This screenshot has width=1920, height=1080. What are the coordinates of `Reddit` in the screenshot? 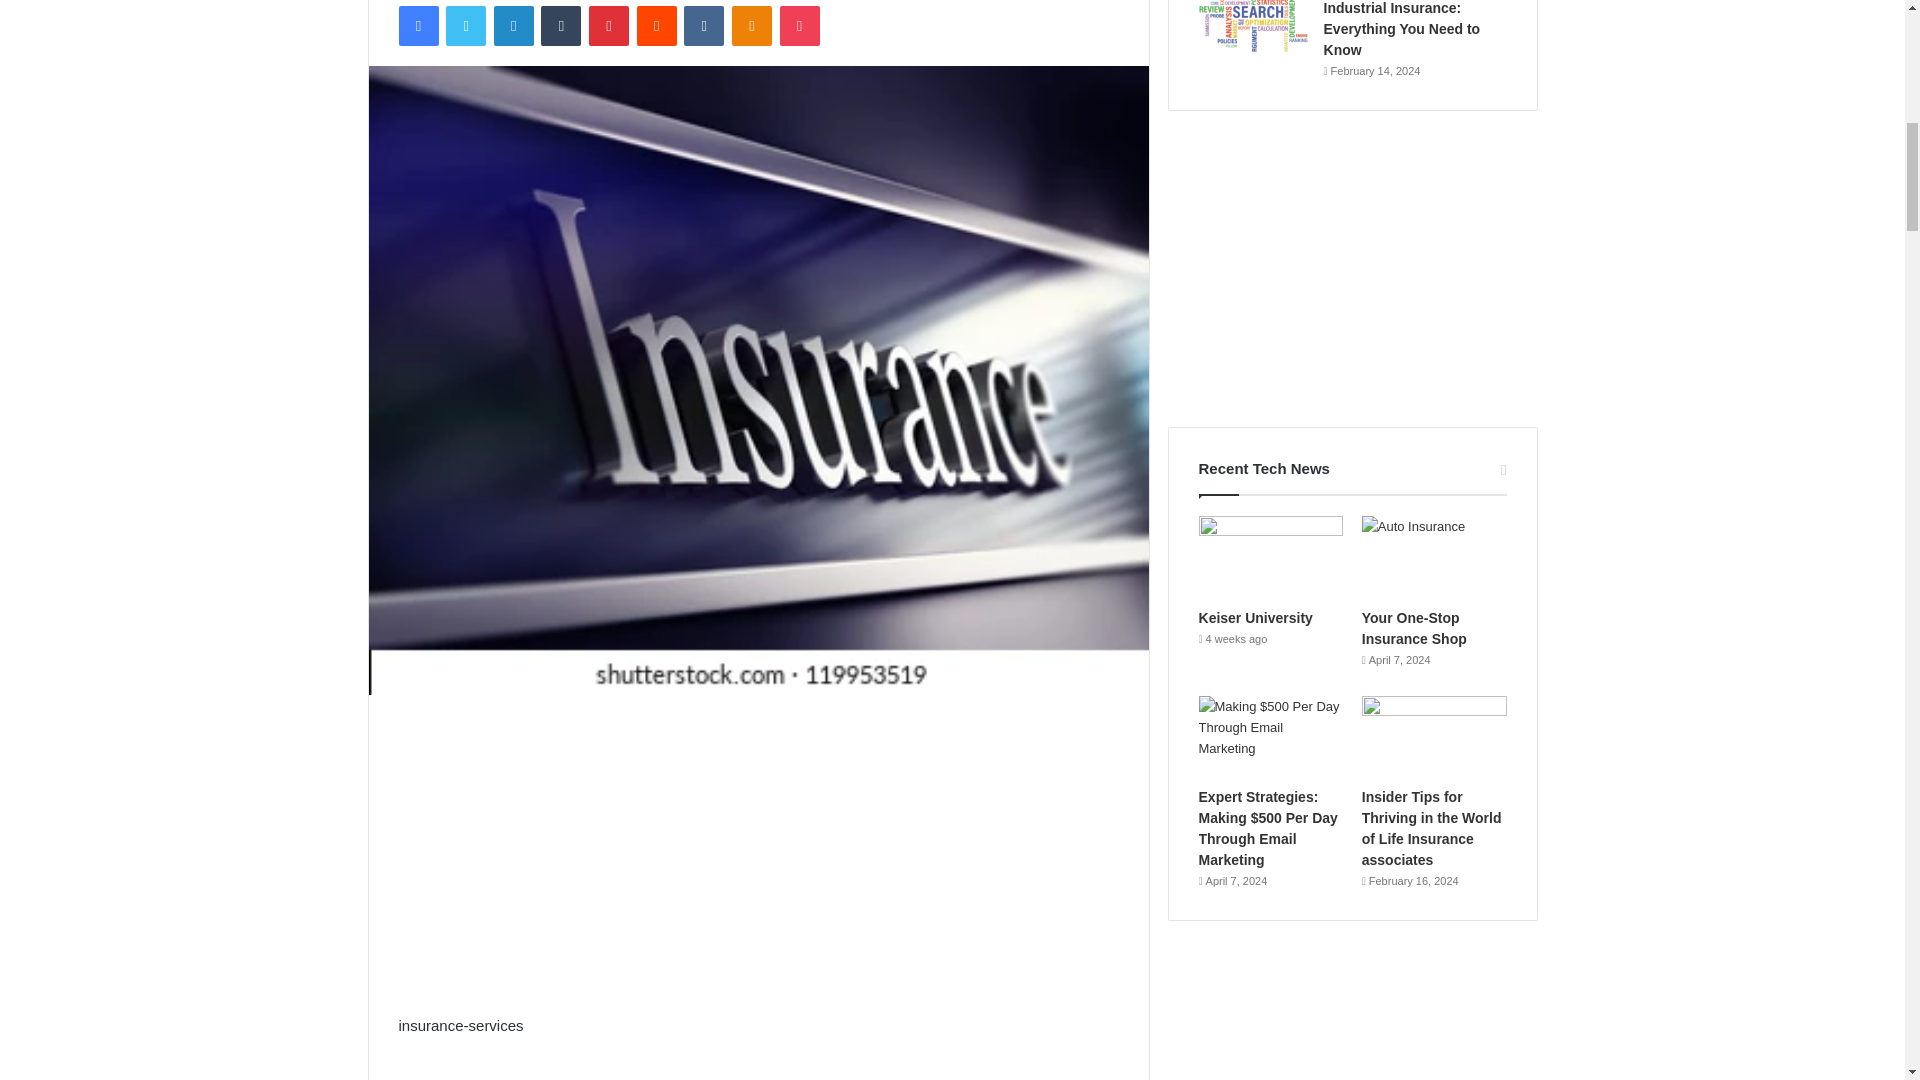 It's located at (657, 26).